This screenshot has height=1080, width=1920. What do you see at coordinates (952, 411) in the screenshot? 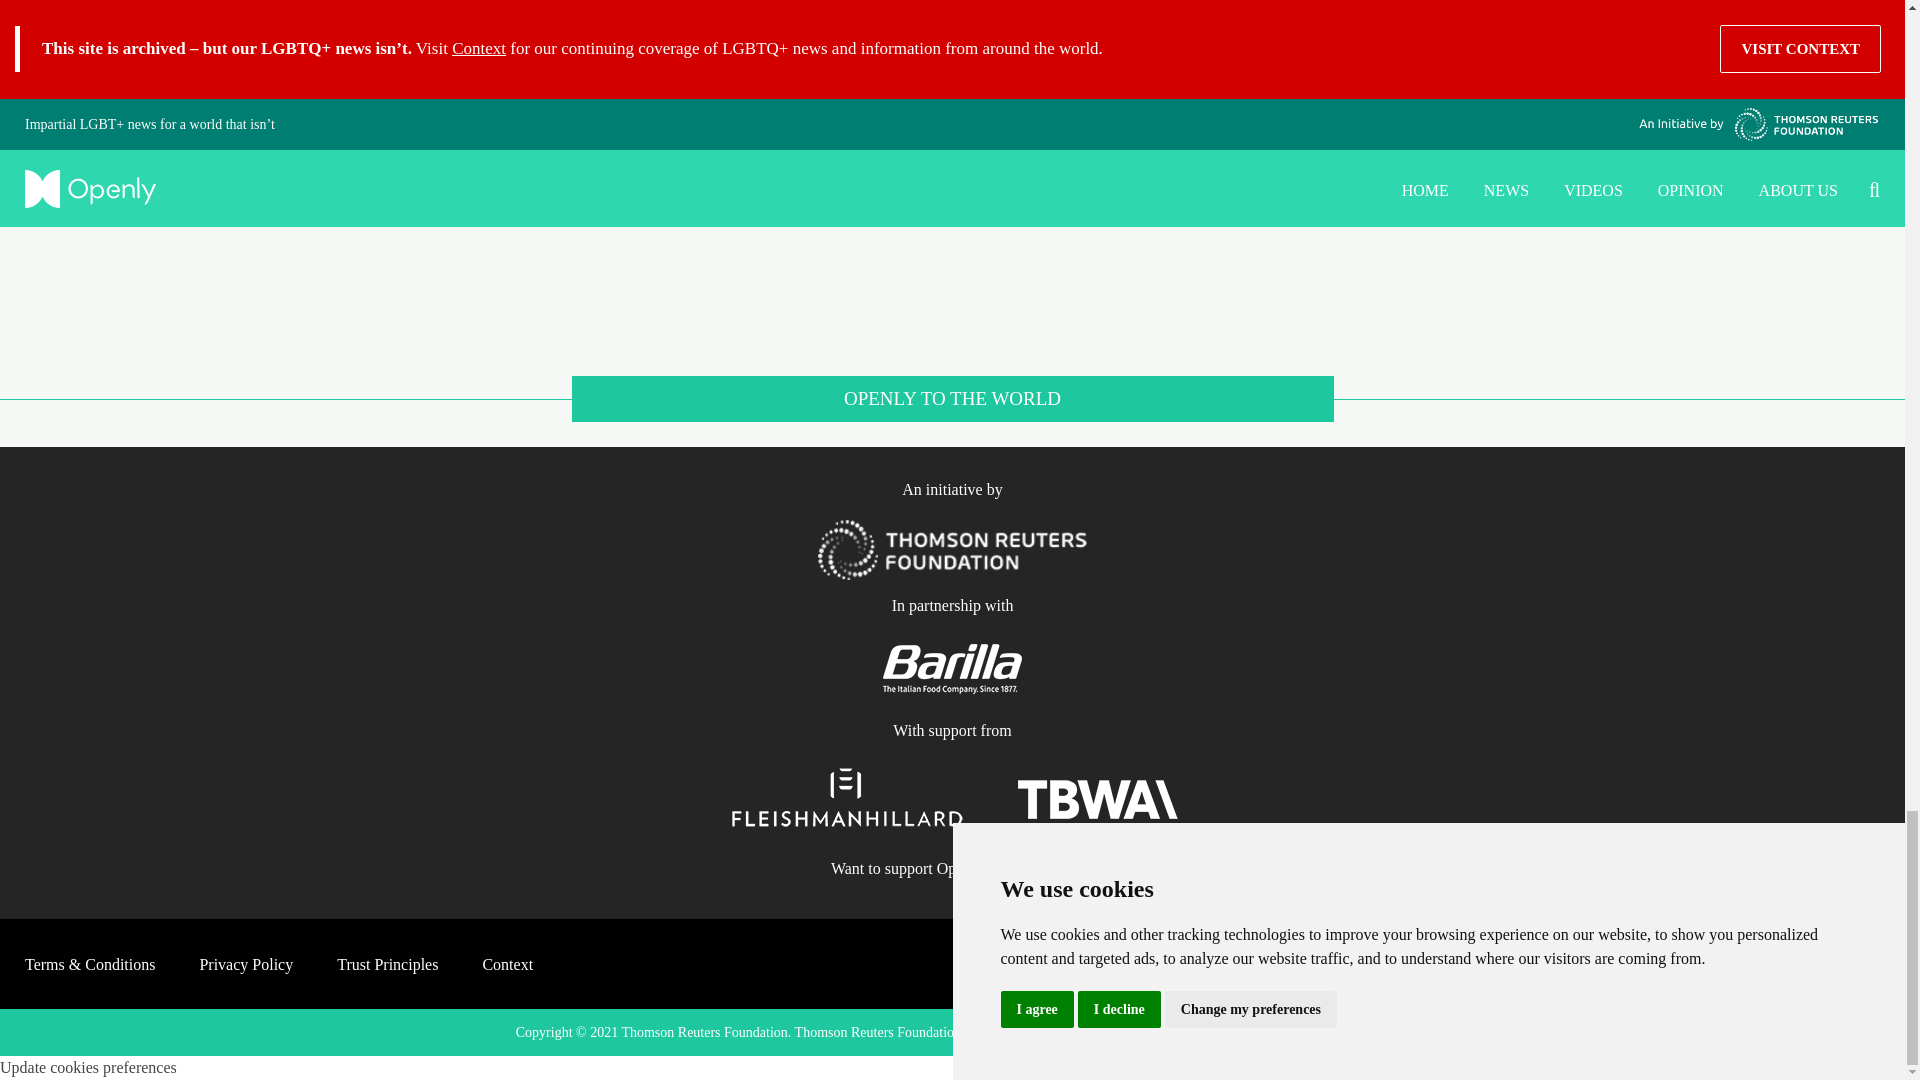
I see `OPENLY TO THE WORLD` at bounding box center [952, 411].